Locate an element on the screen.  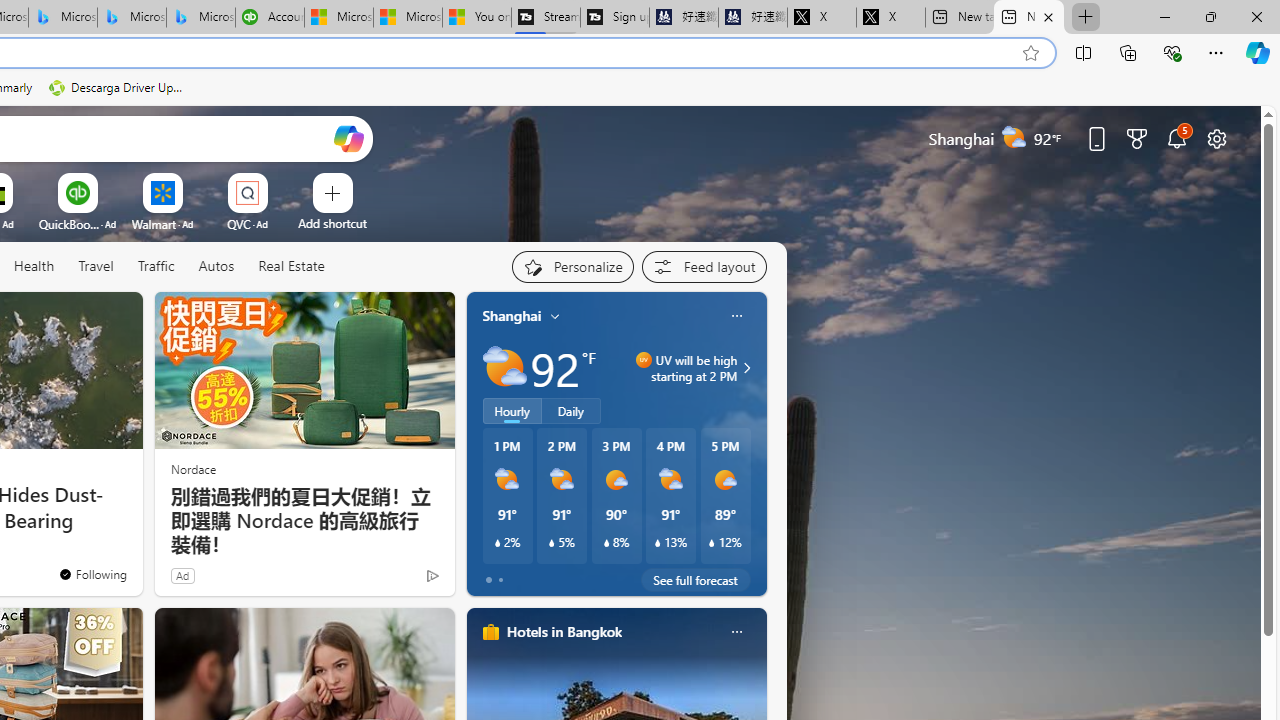
Feed settings is located at coordinates (704, 266).